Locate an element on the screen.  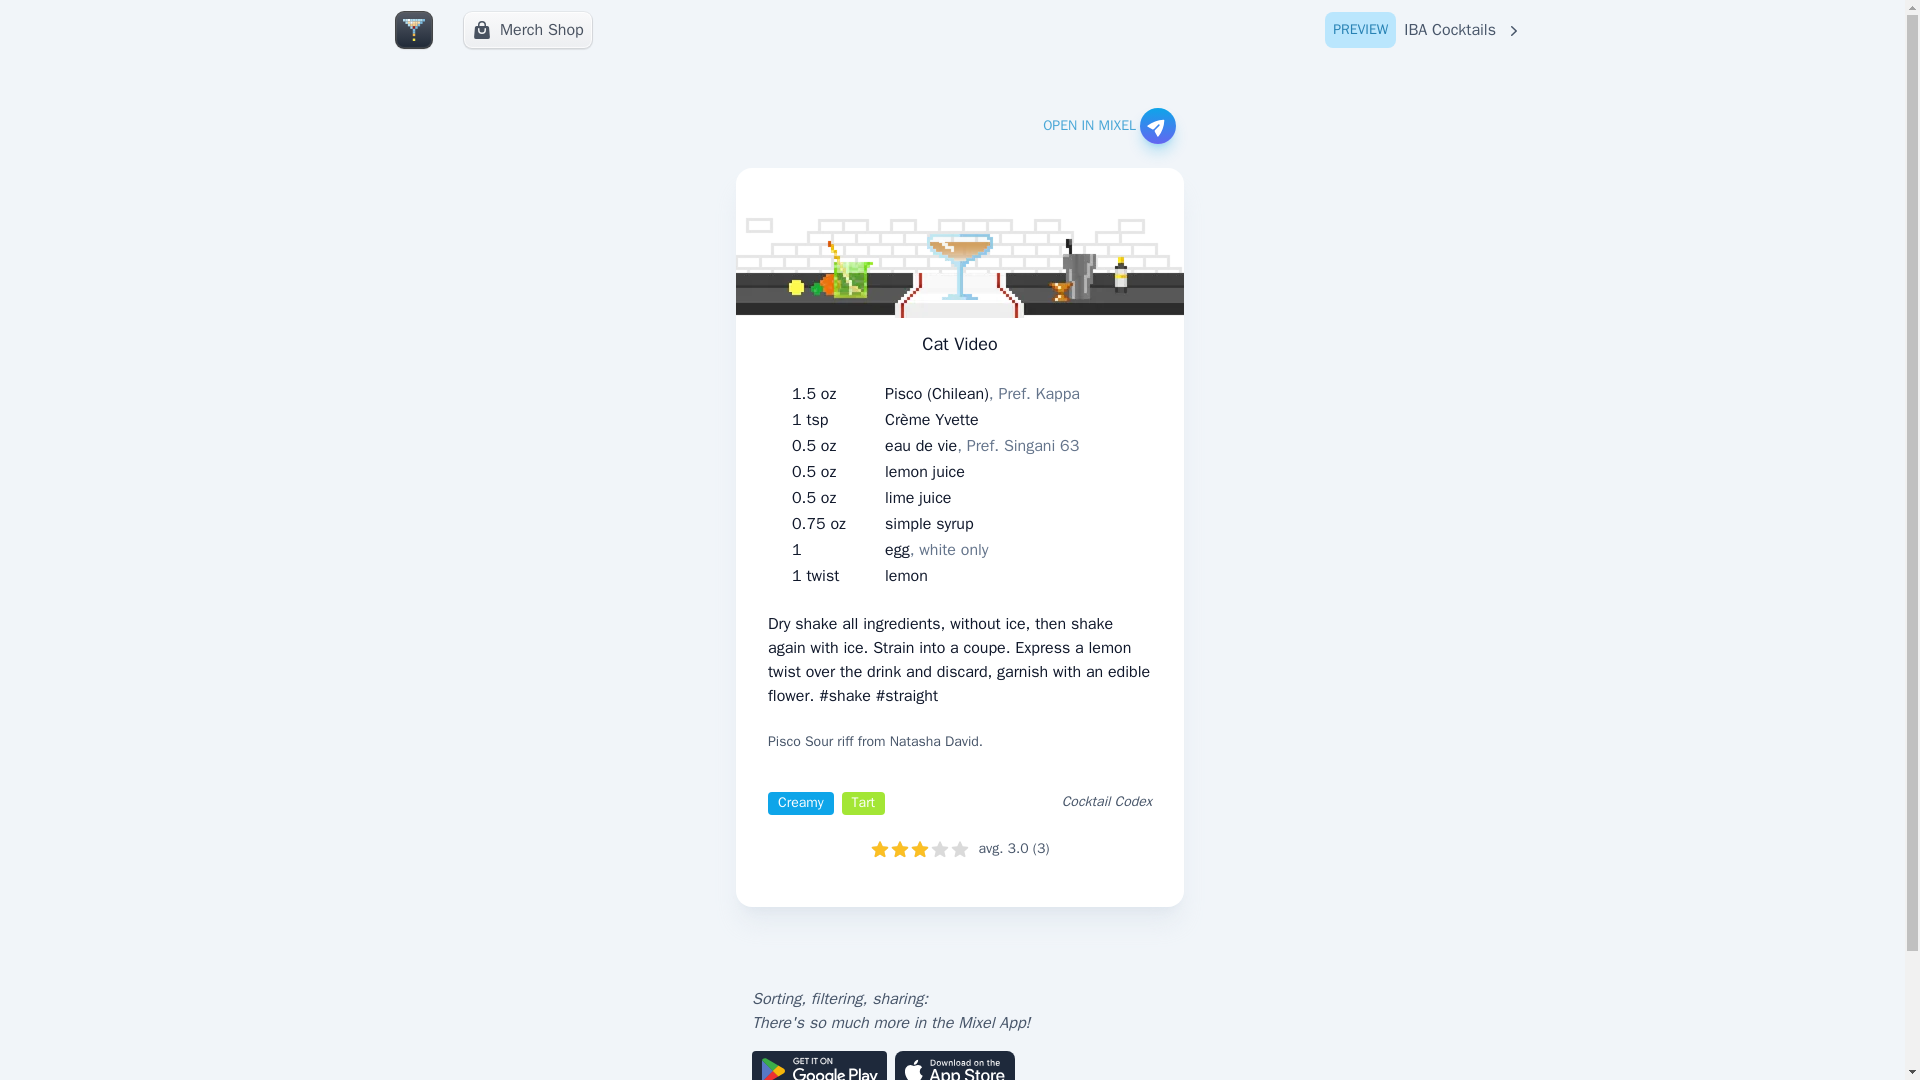
egg, white only is located at coordinates (936, 549).